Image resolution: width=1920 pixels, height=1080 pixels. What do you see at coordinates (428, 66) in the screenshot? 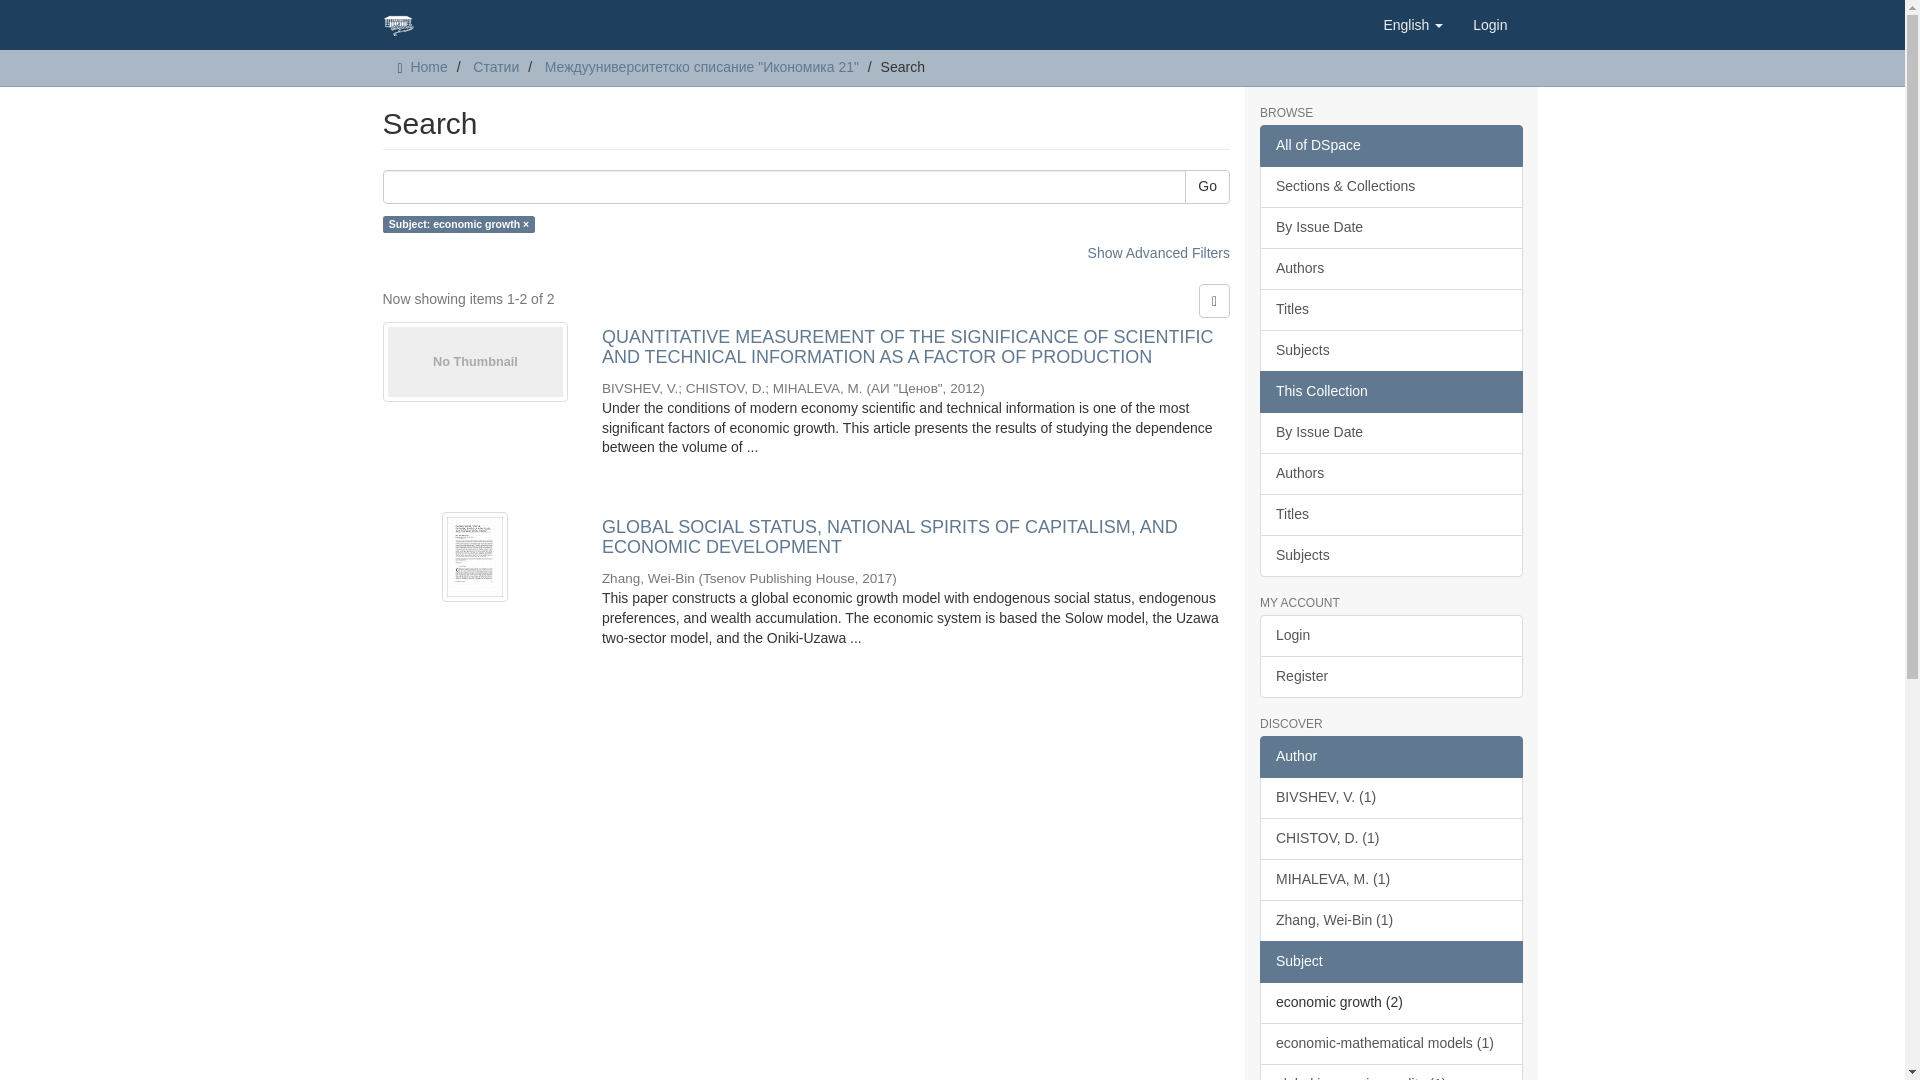
I see `Home` at bounding box center [428, 66].